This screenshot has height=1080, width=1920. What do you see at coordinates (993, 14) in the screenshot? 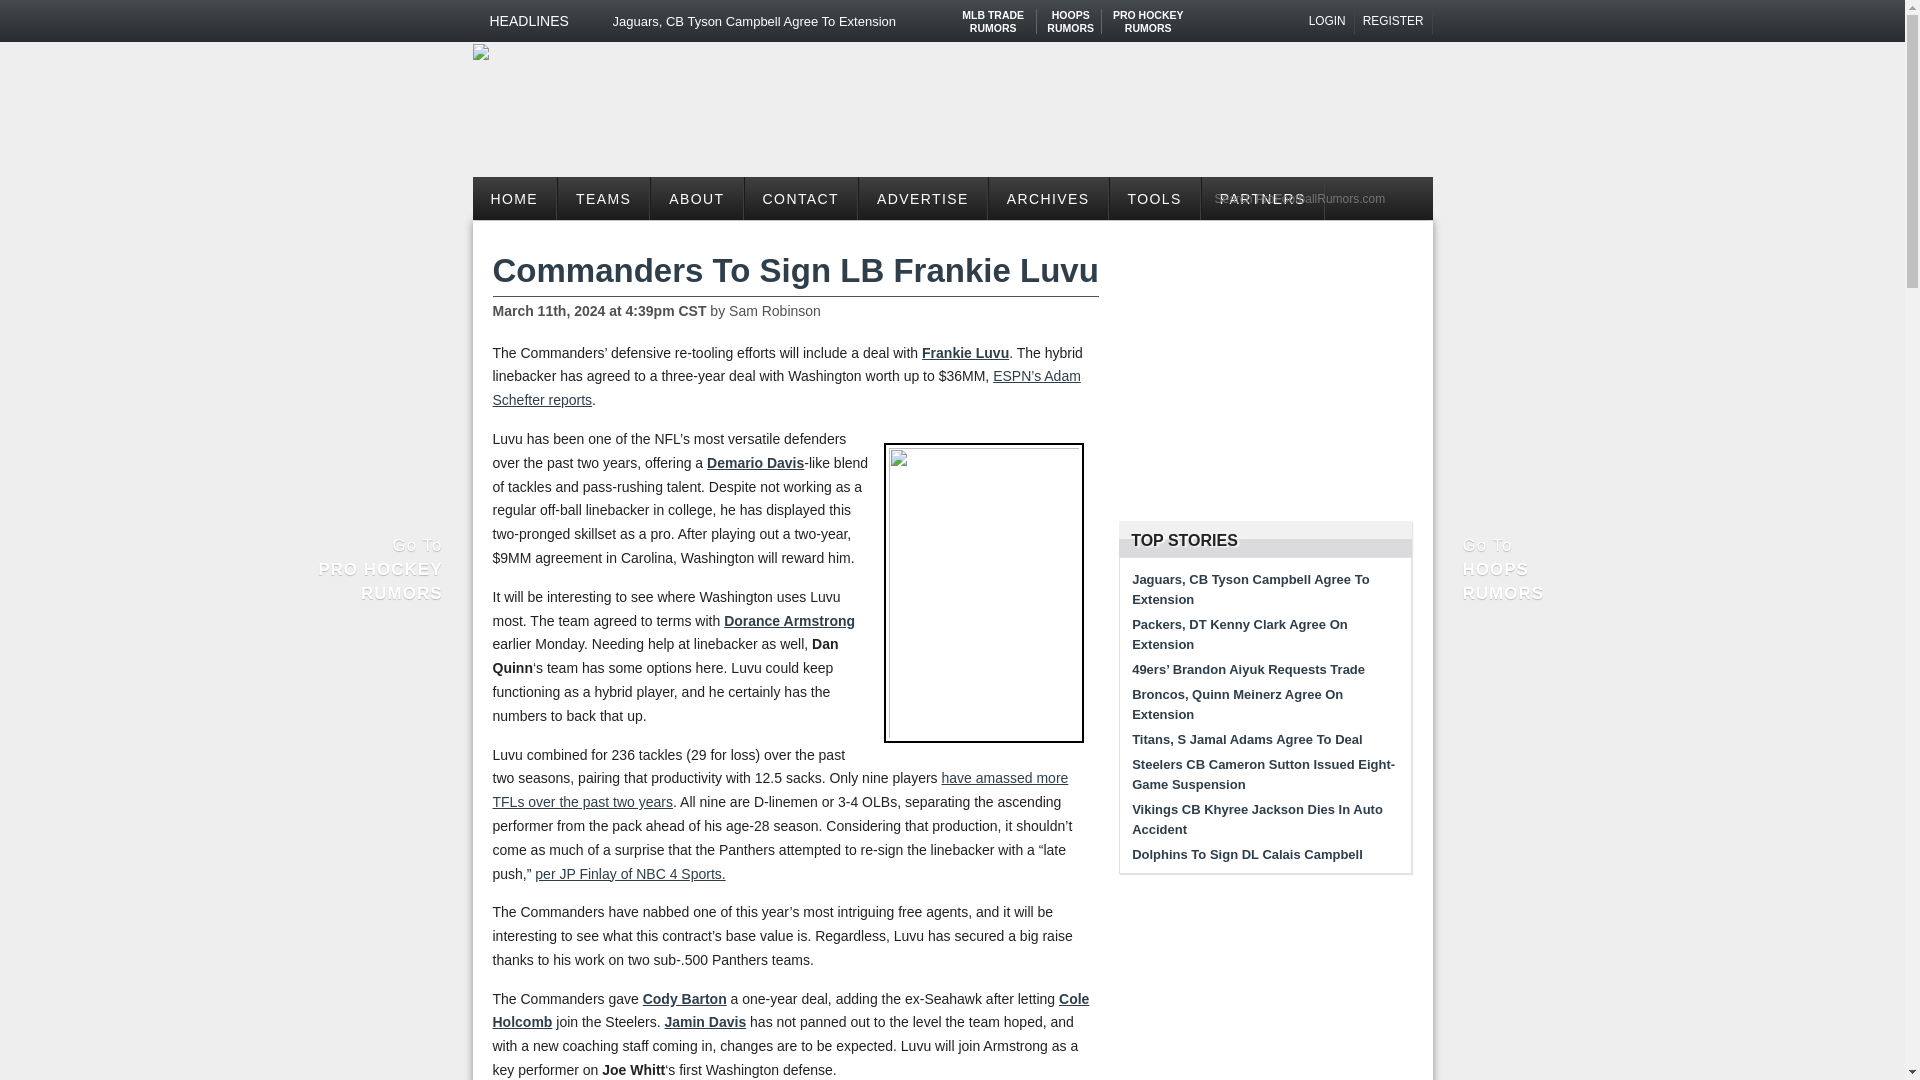
I see `Pro Football Rumors` at bounding box center [993, 14].